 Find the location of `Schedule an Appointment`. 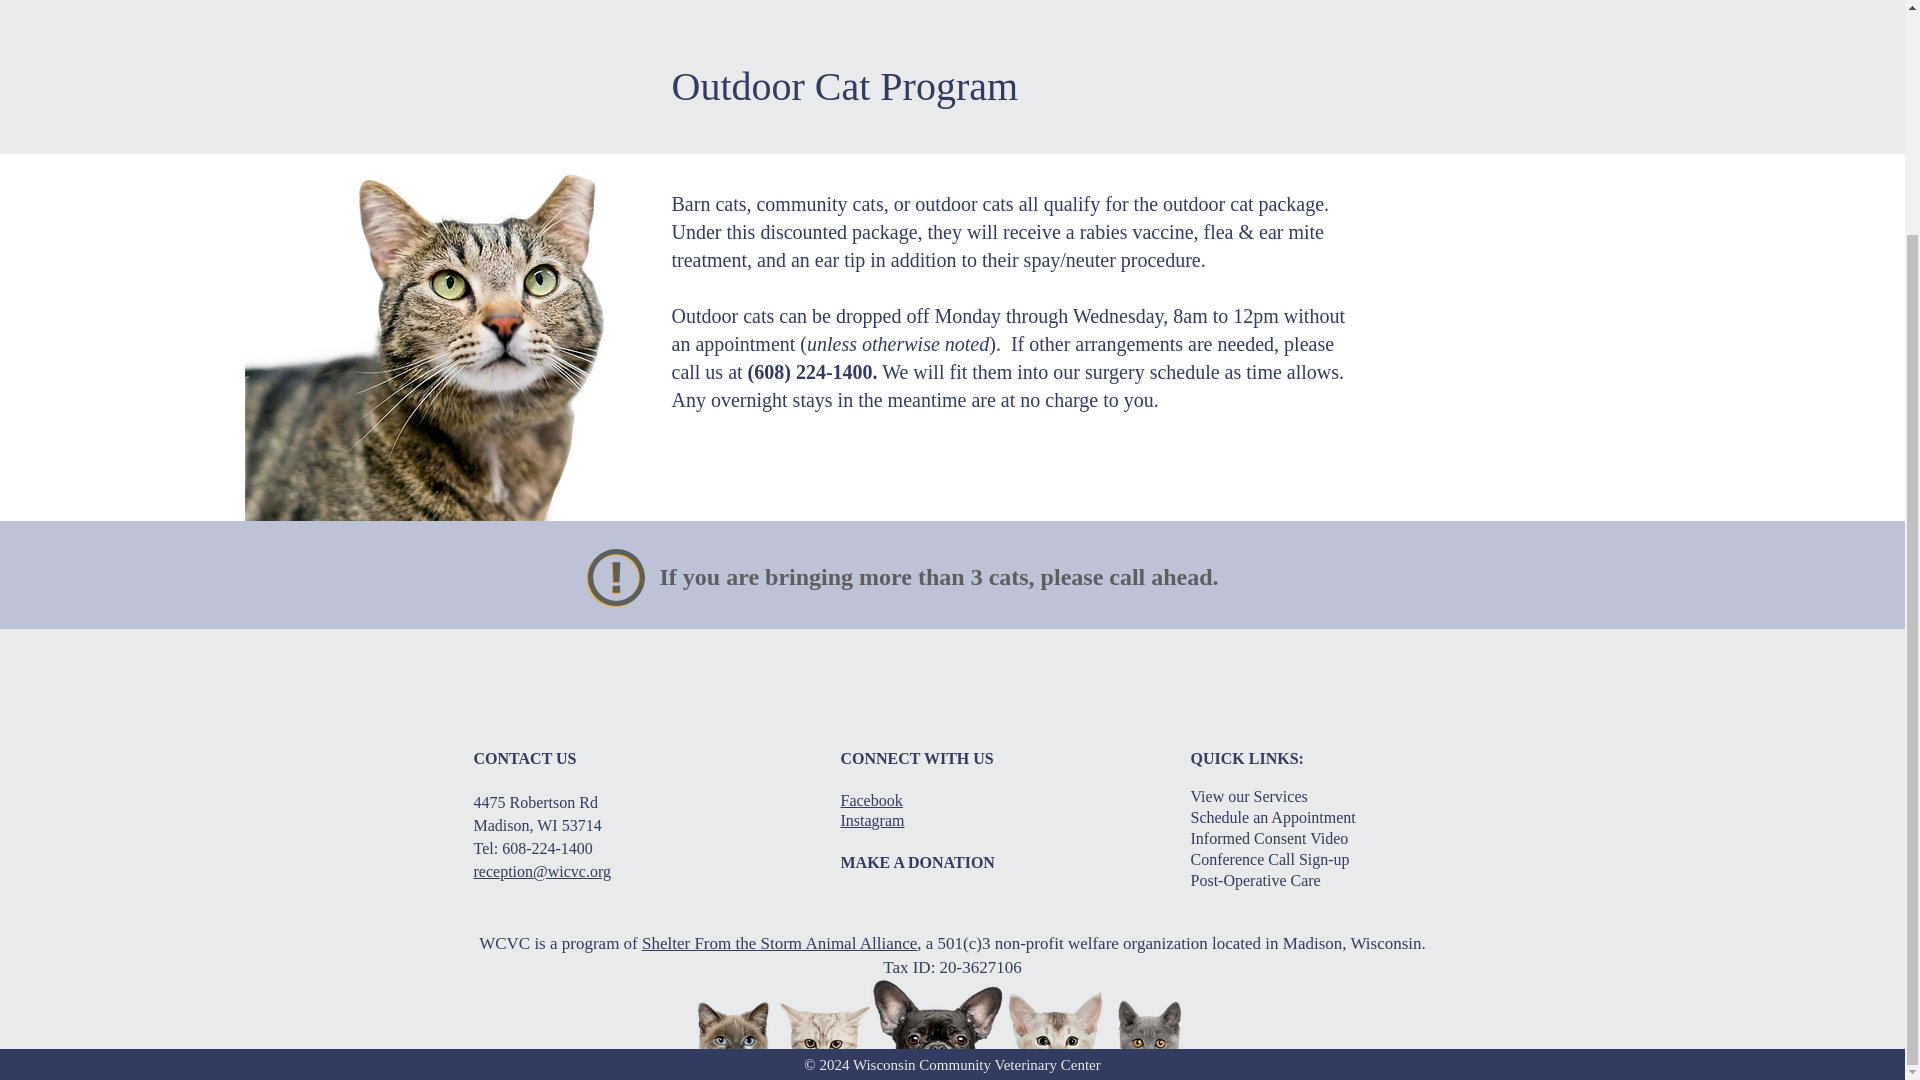

Schedule an Appointment is located at coordinates (1272, 817).